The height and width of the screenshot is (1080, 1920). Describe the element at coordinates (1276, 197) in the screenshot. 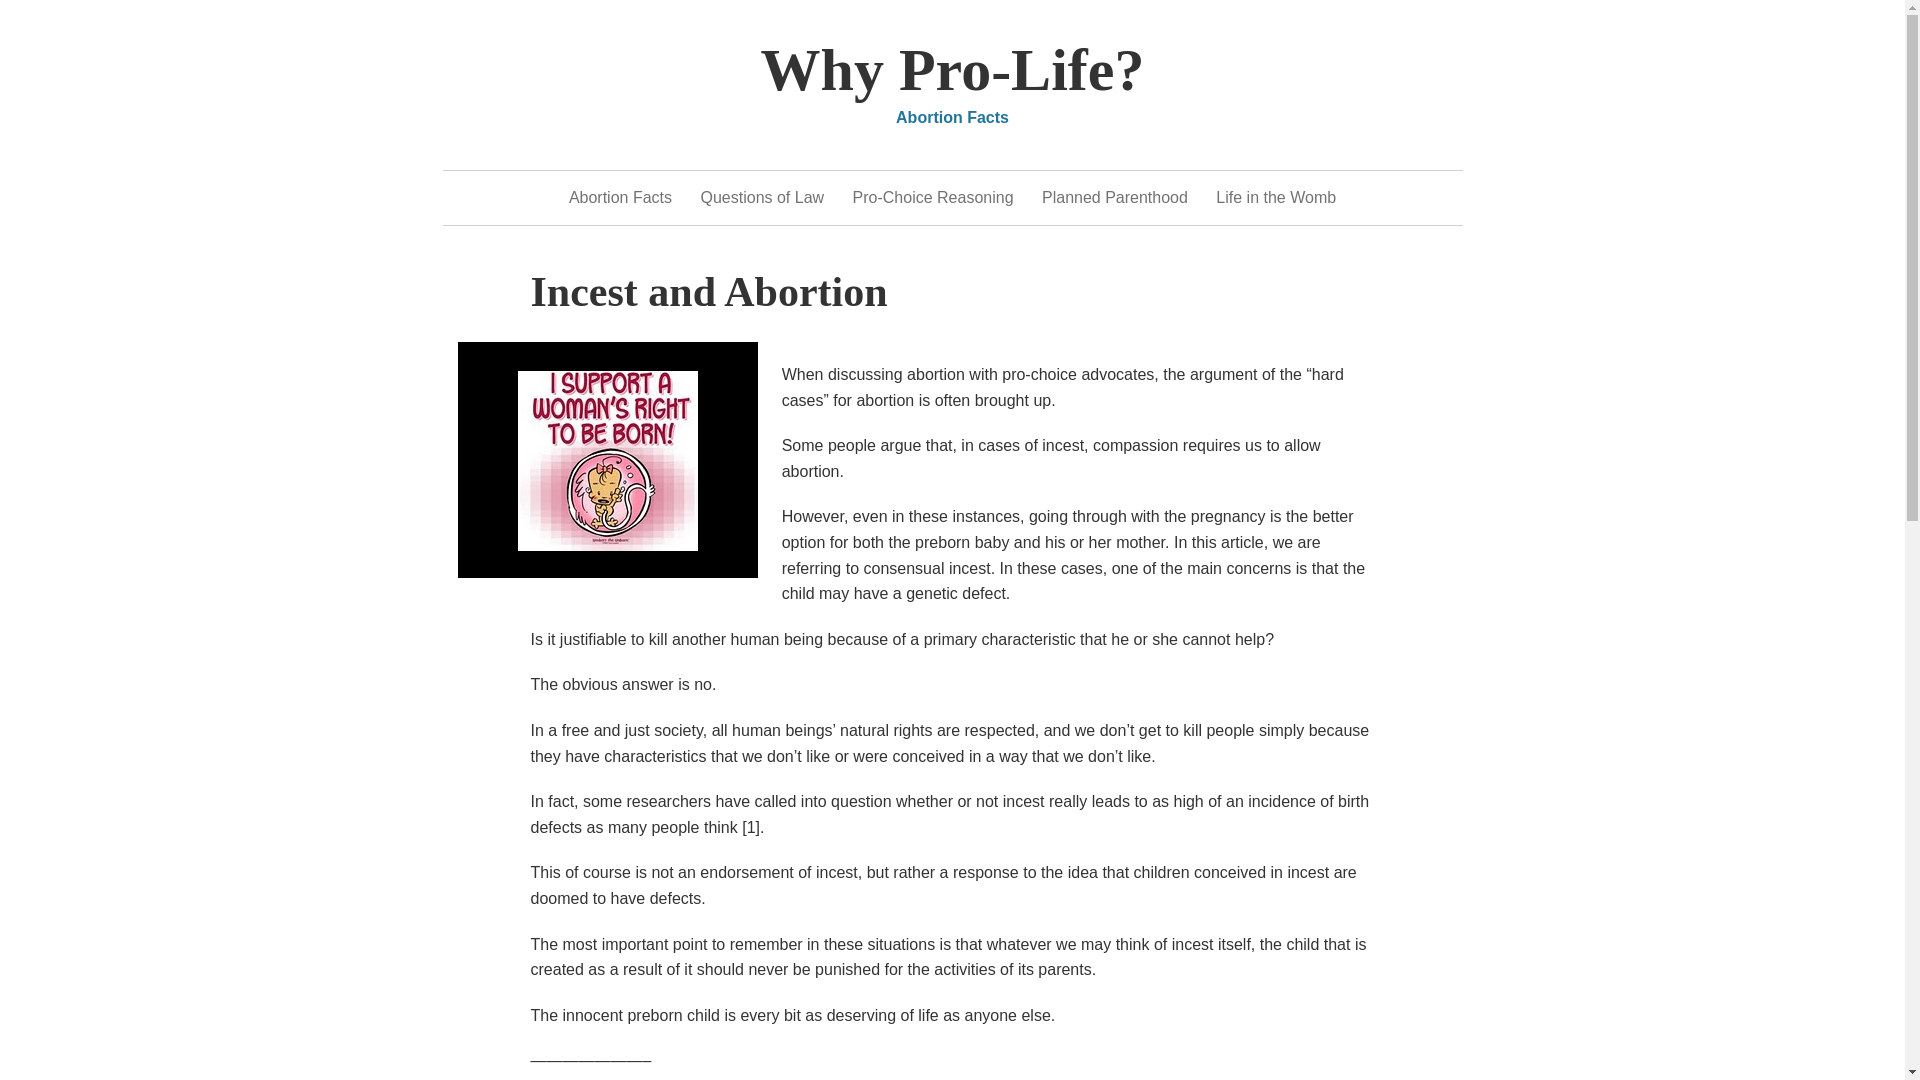

I see `Life in the Womb` at that location.